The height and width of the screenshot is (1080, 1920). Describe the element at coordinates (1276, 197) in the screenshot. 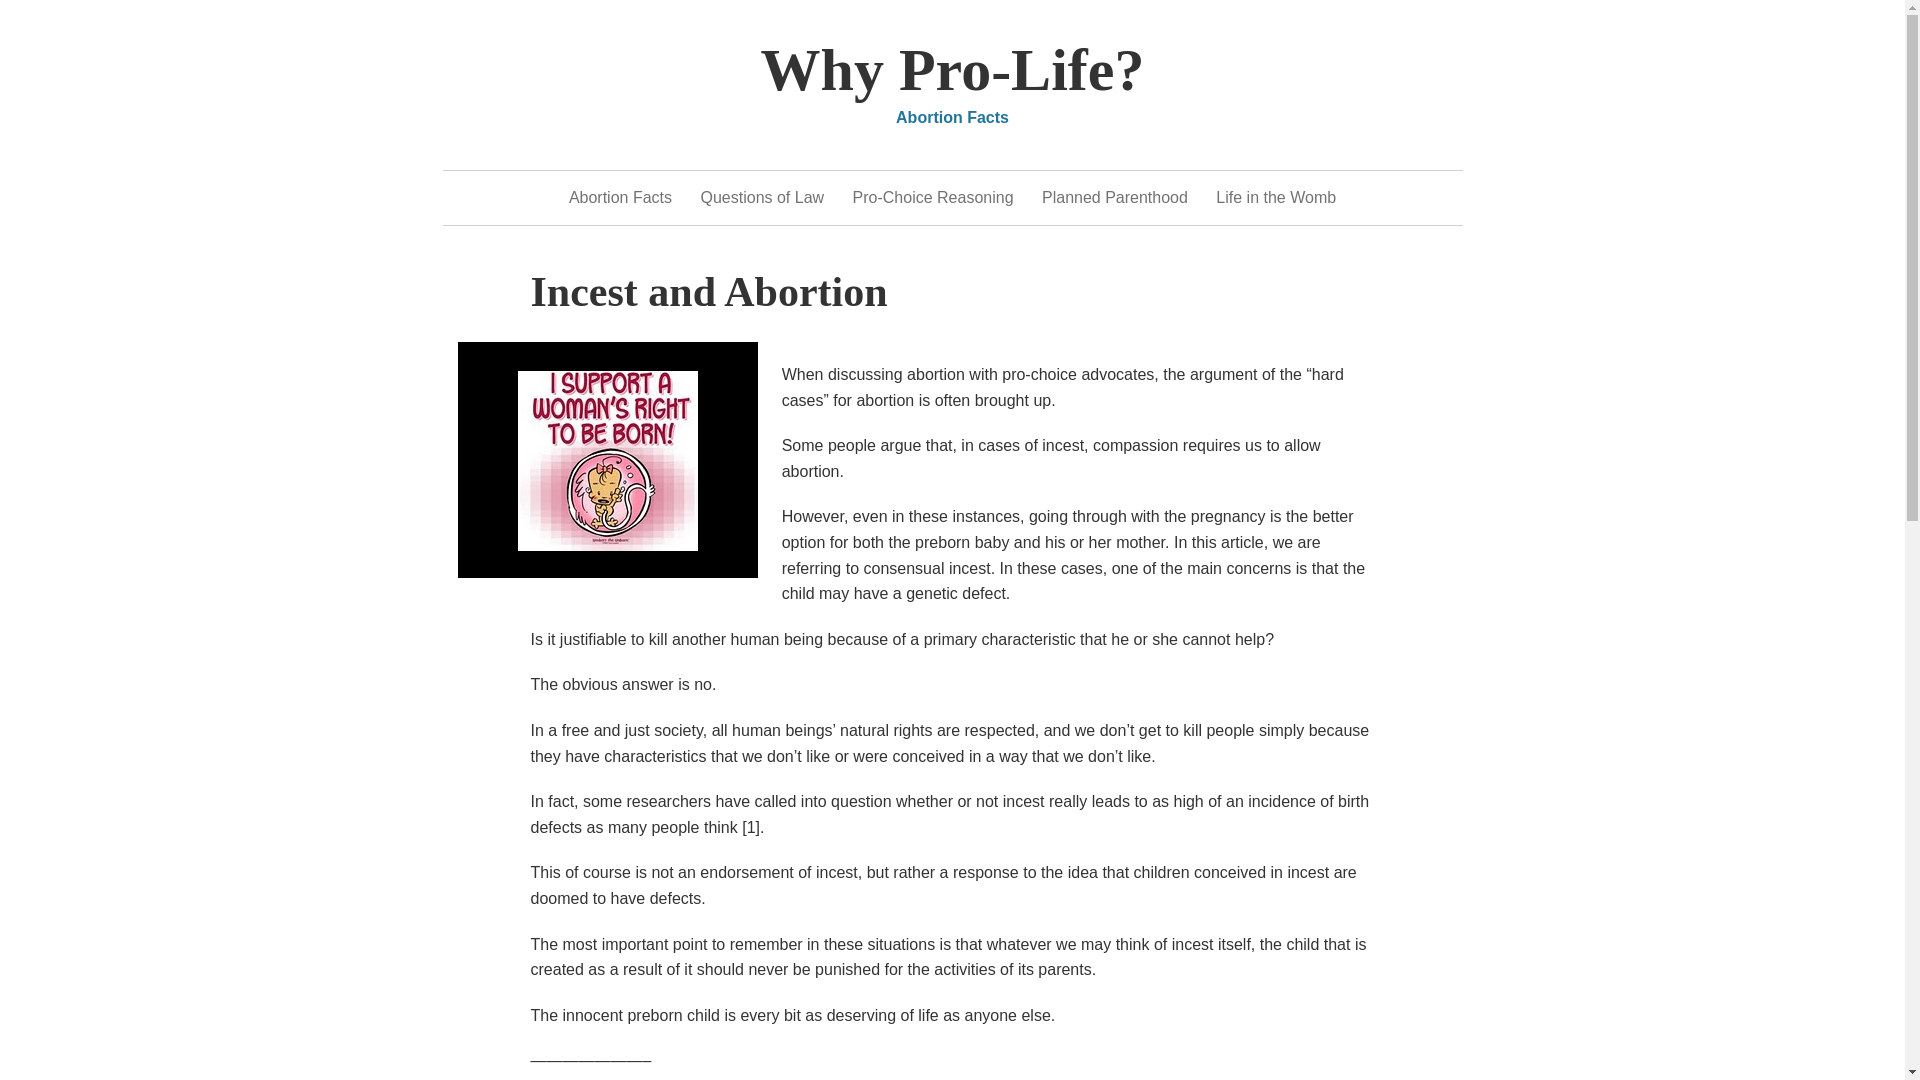

I see `Life in the Womb` at that location.